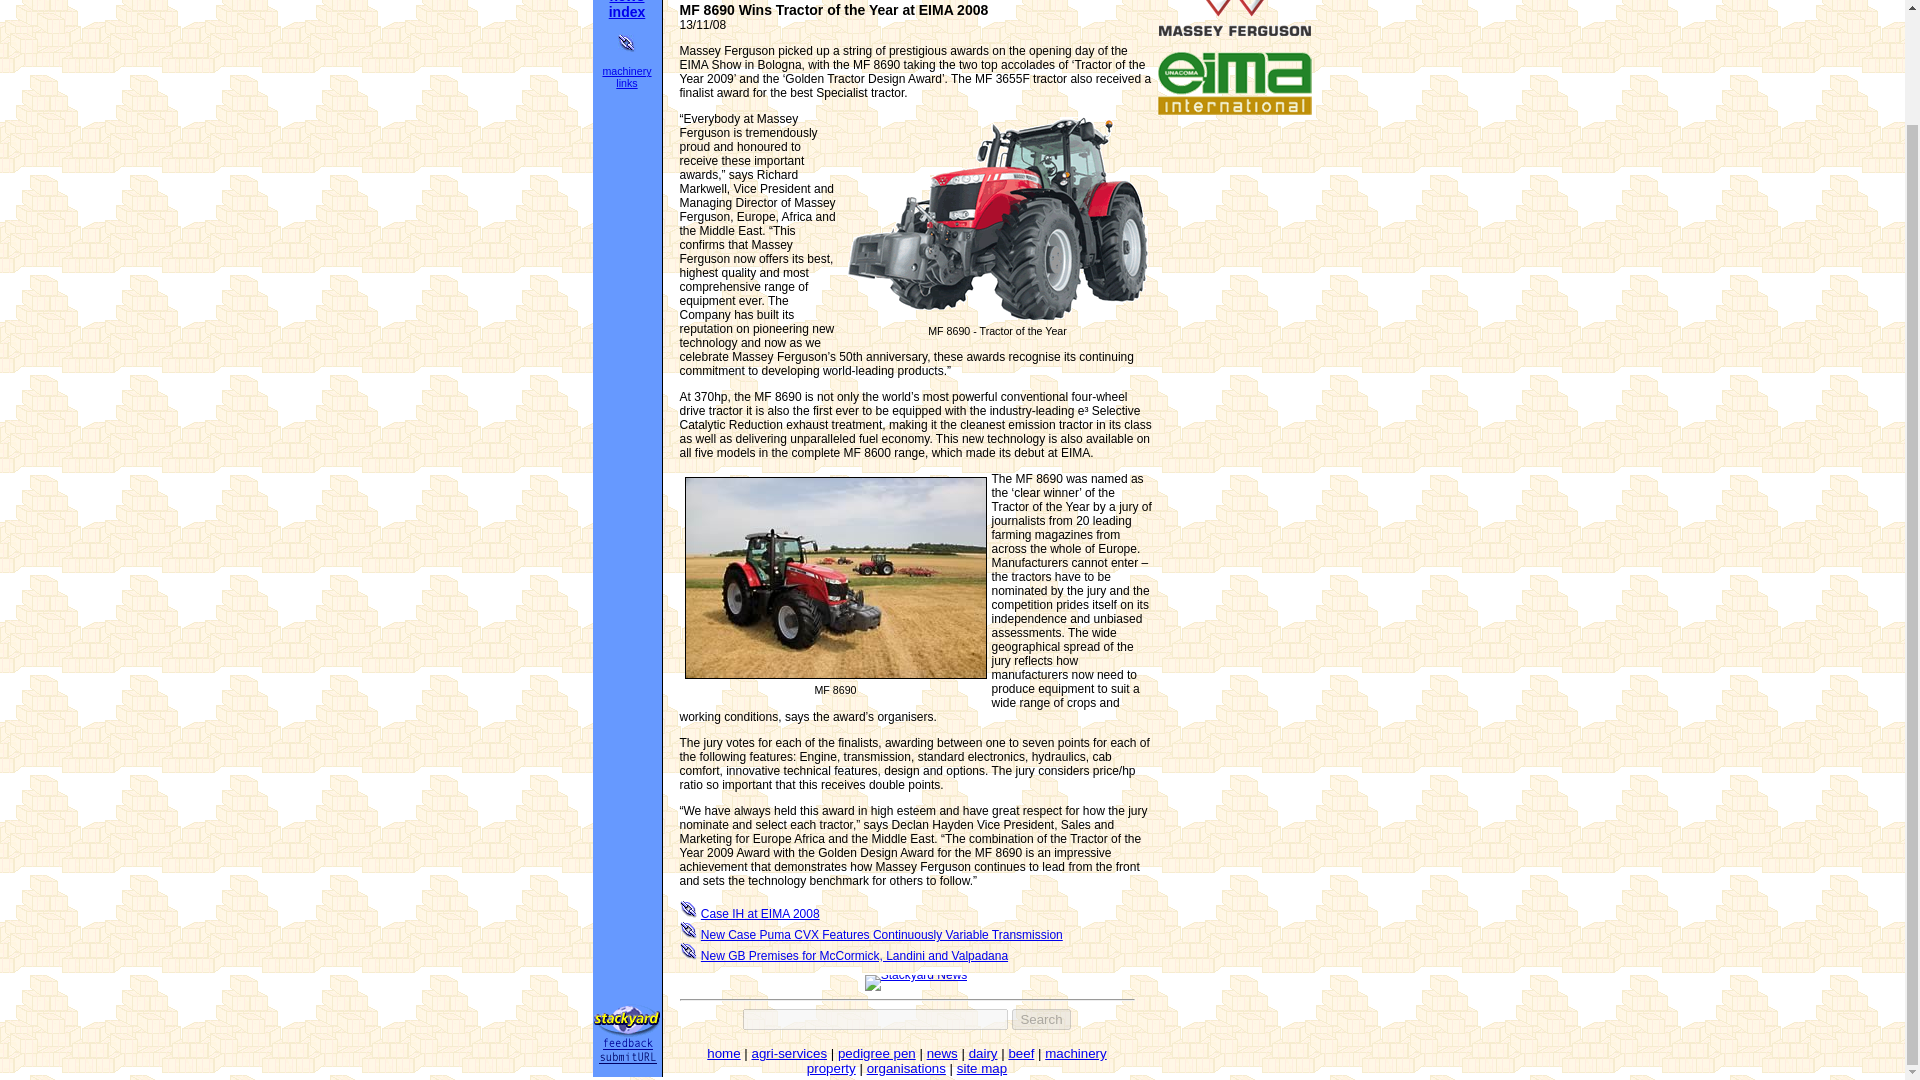 This screenshot has height=1080, width=1920. What do you see at coordinates (854, 956) in the screenshot?
I see `New GB Premises for McCormick, Landini and Valpadana` at bounding box center [854, 956].